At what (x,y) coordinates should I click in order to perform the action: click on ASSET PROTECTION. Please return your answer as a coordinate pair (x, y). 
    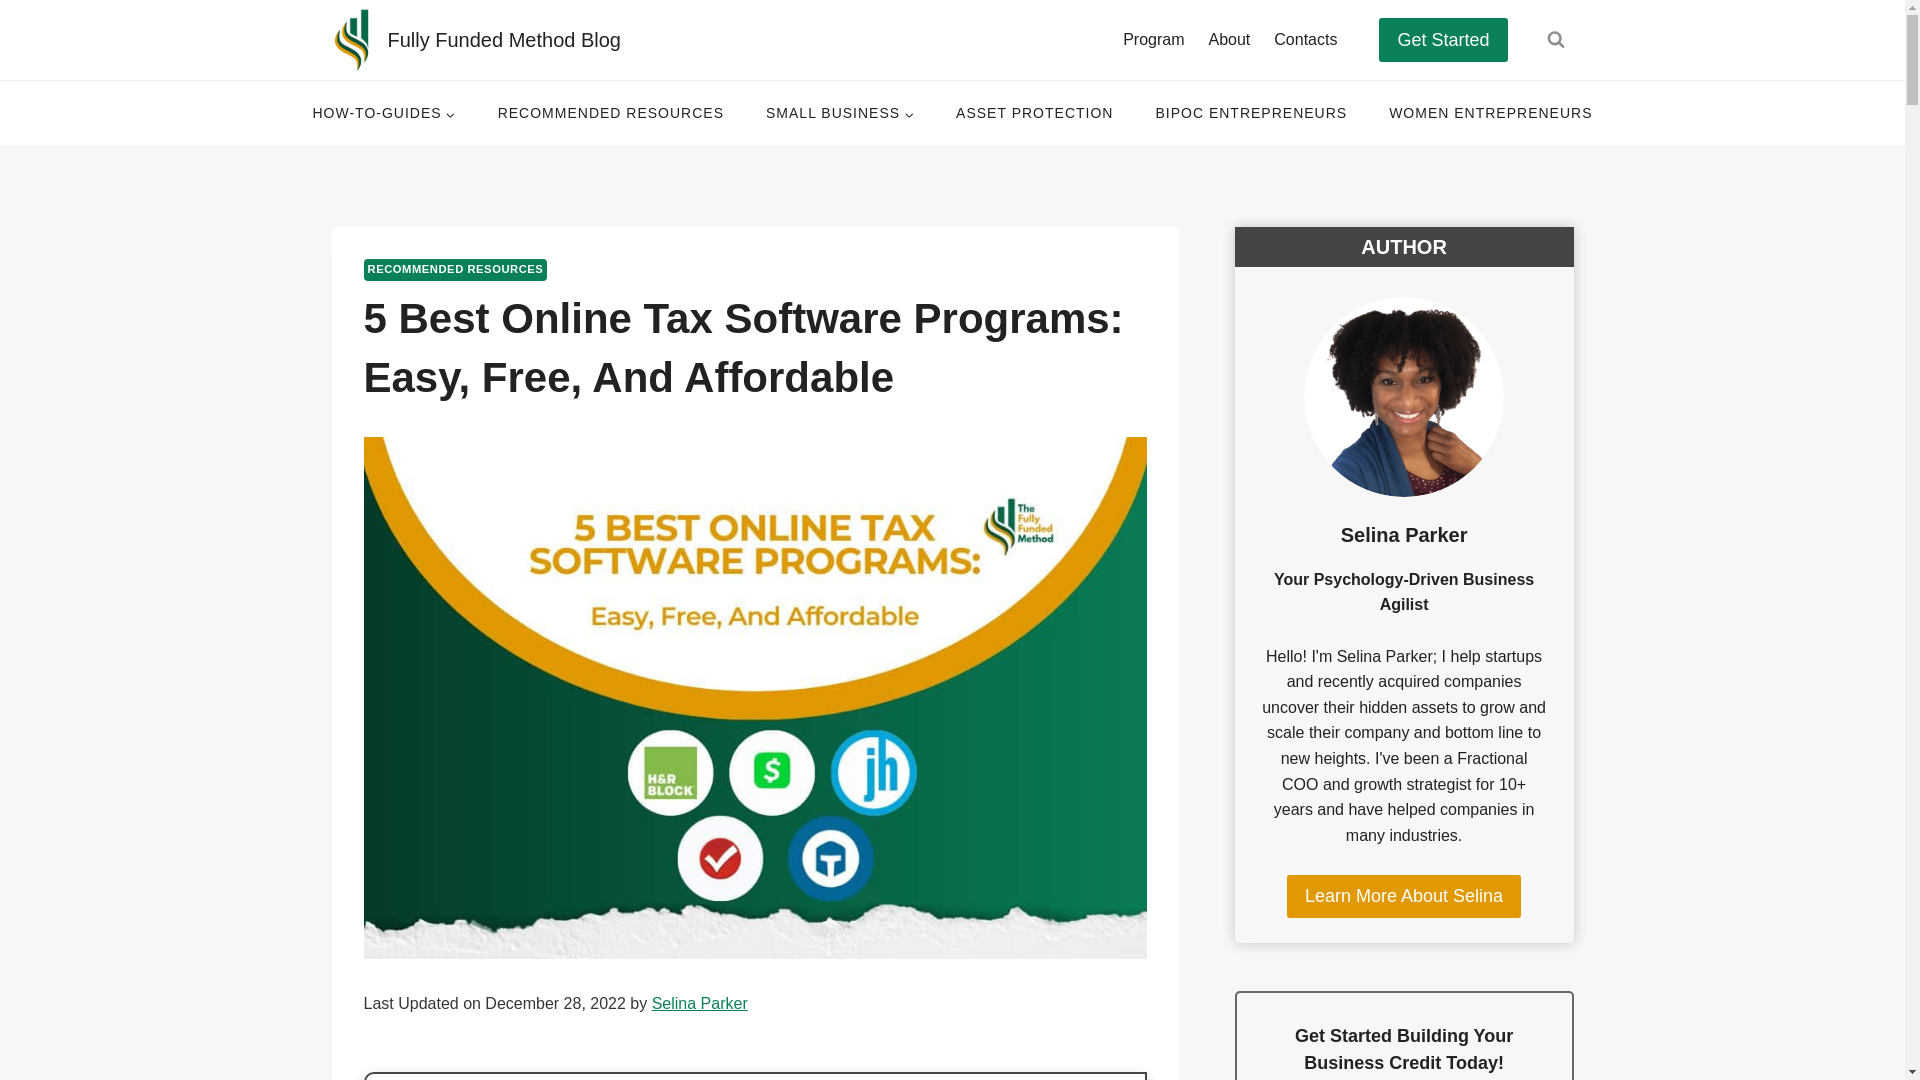
    Looking at the image, I should click on (1034, 114).